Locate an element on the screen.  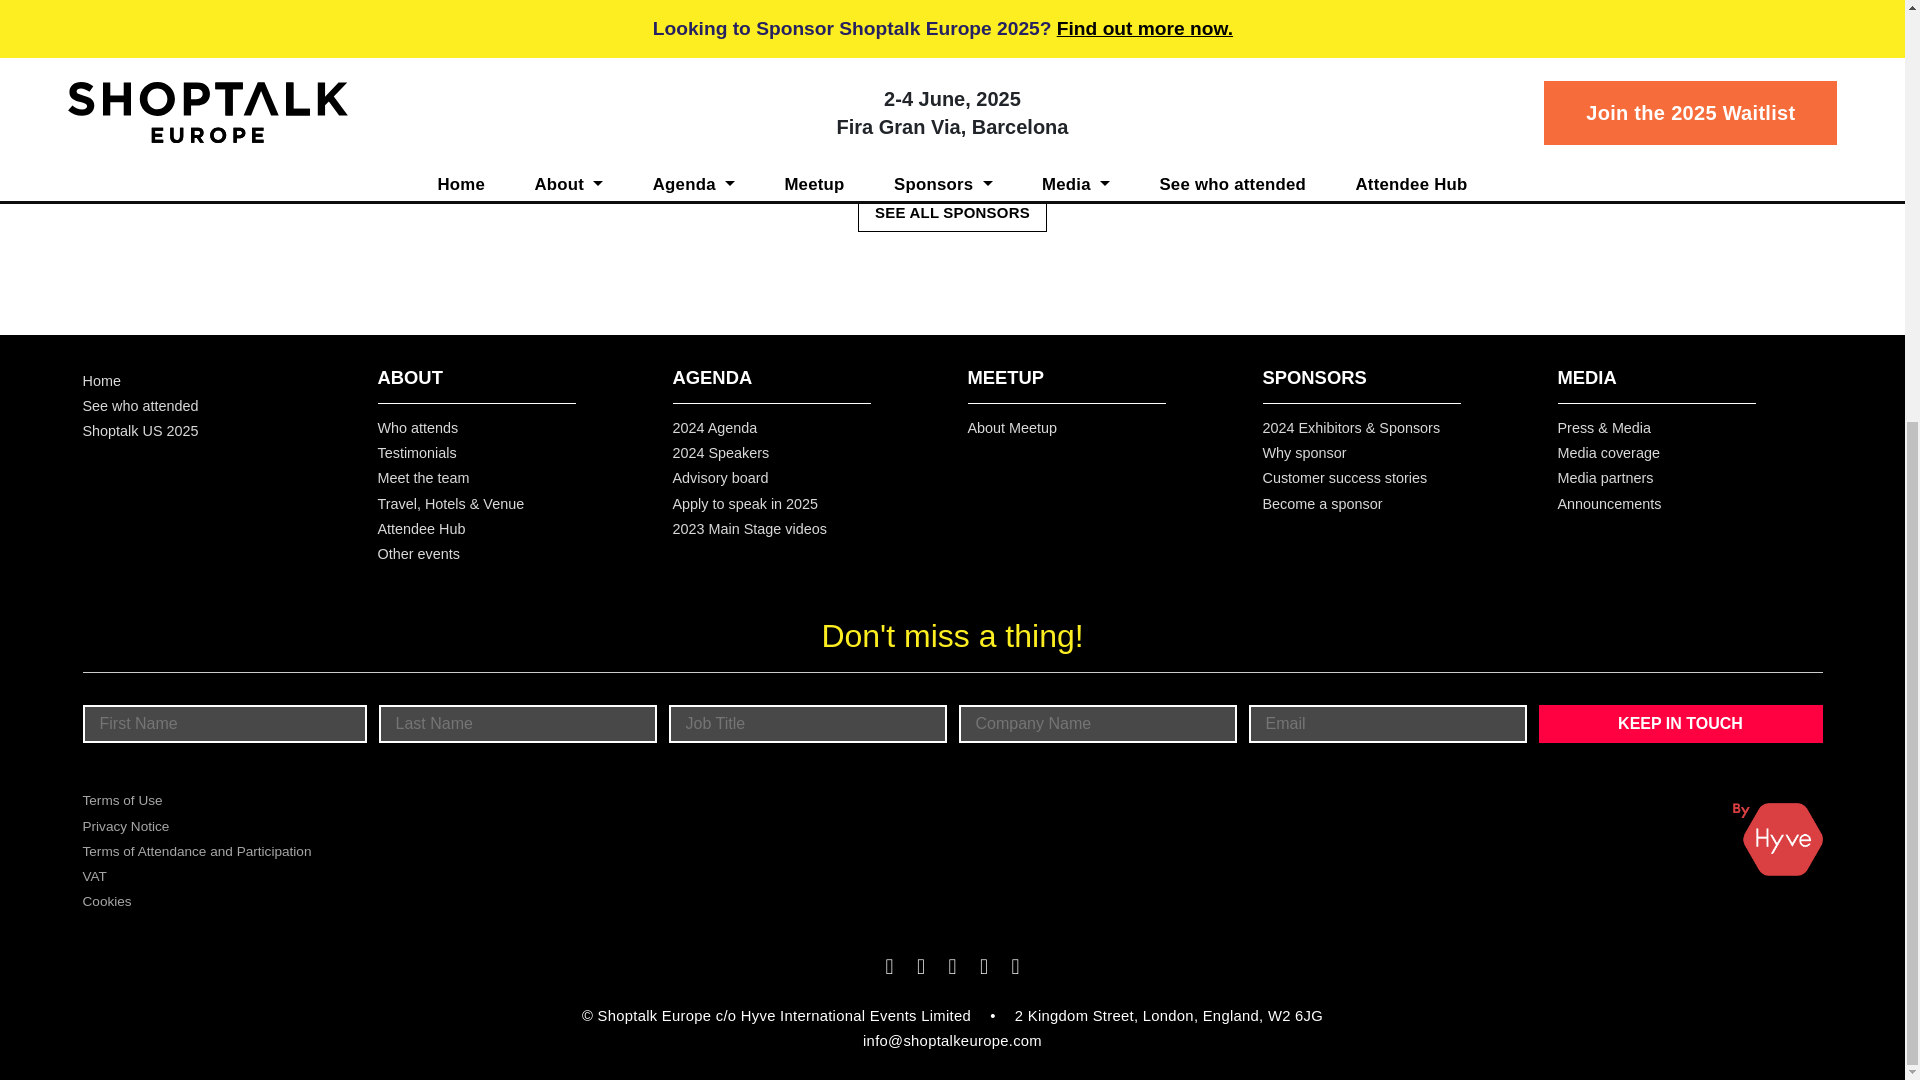
Keep In Touch is located at coordinates (1680, 724).